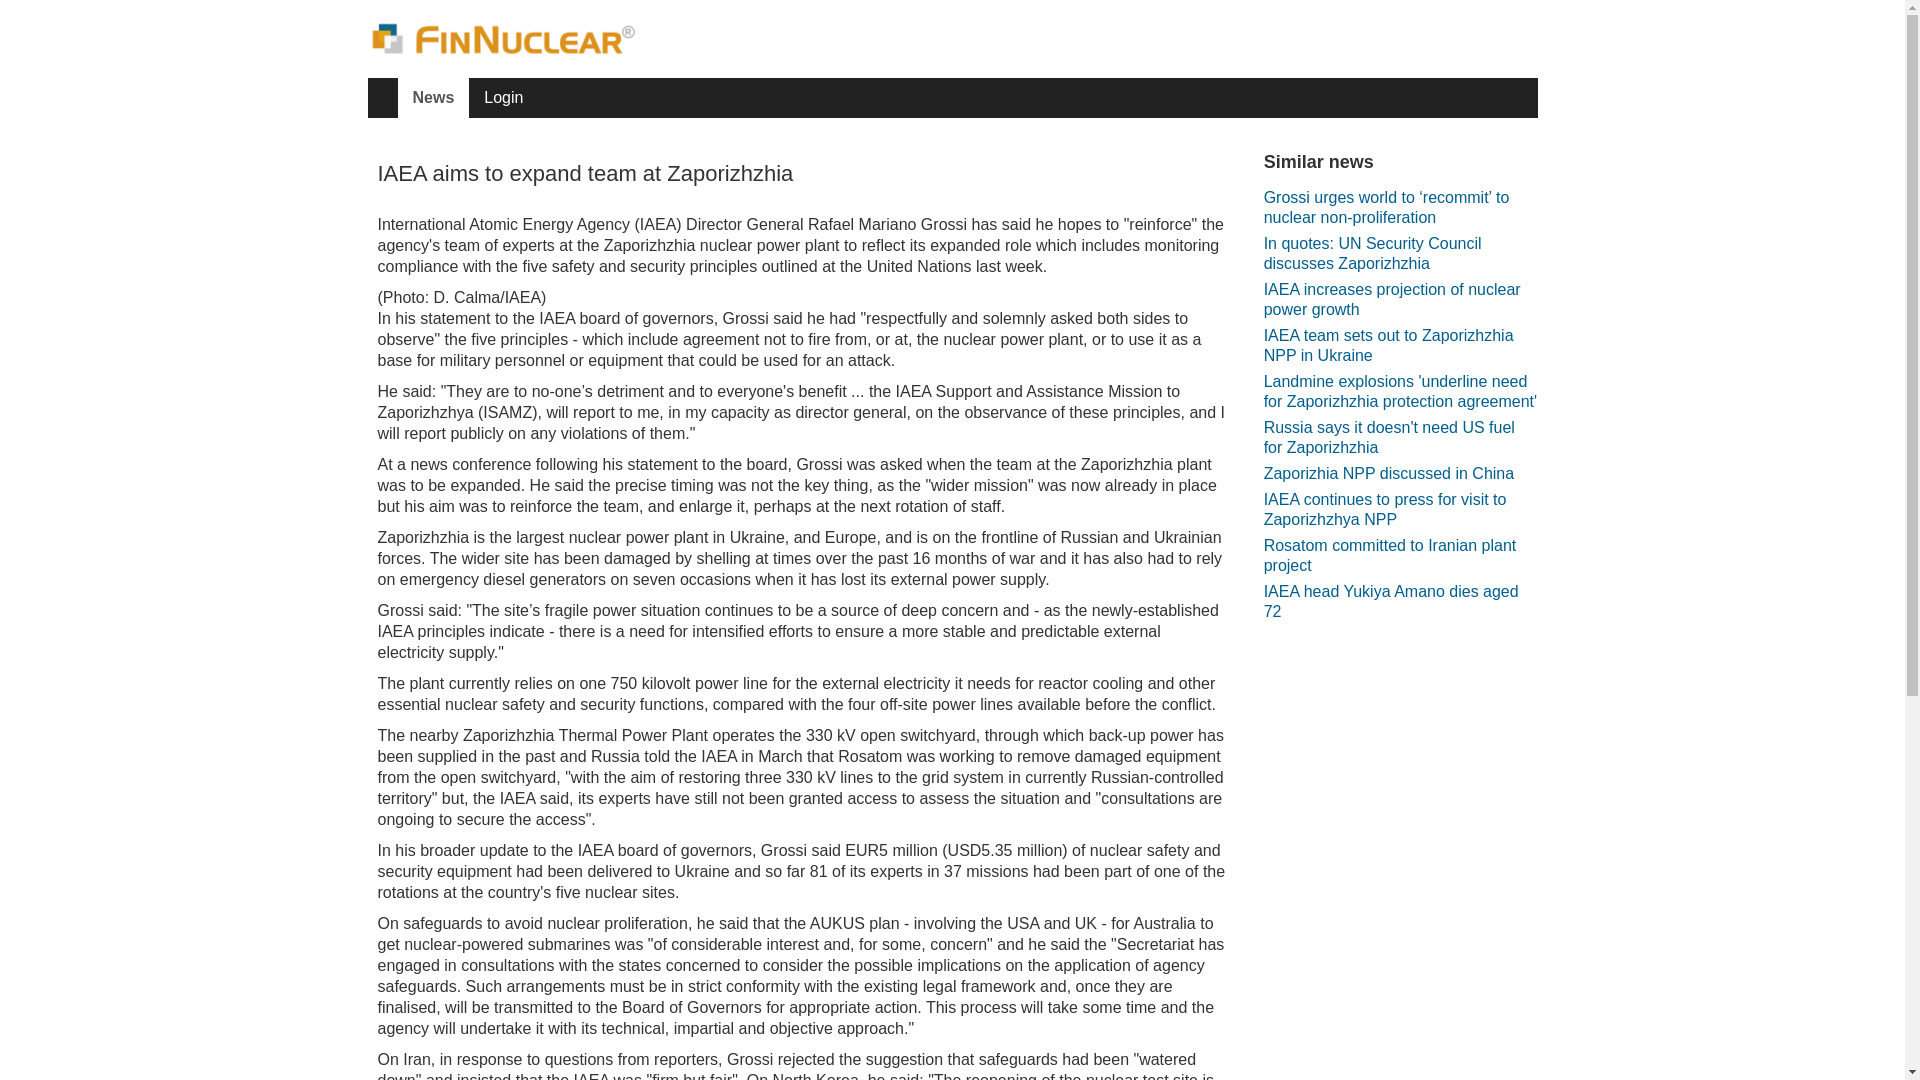 This screenshot has height=1080, width=1920. Describe the element at coordinates (1400, 346) in the screenshot. I see `IAEA team sets out to Zaporizhzhia NPP in Ukraine` at that location.